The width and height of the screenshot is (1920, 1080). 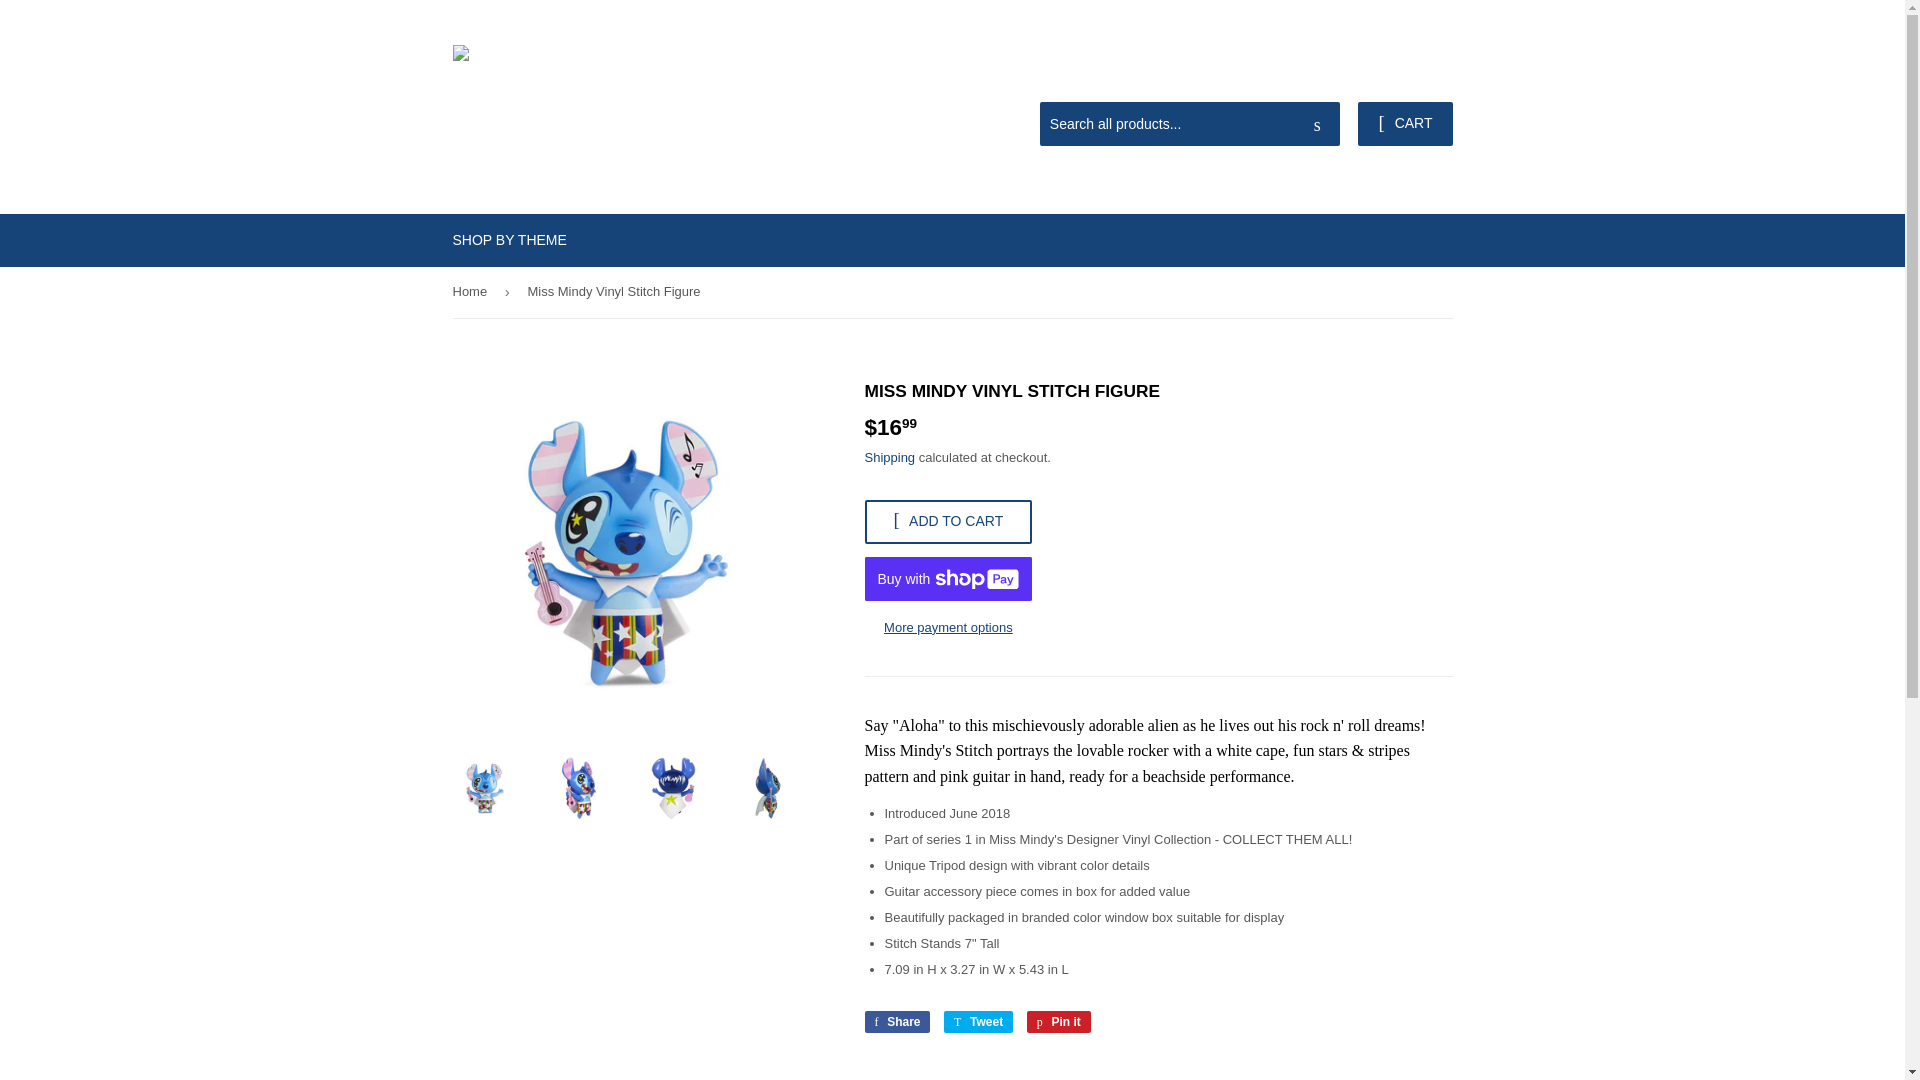 What do you see at coordinates (1403, 78) in the screenshot?
I see `Sign in` at bounding box center [1403, 78].